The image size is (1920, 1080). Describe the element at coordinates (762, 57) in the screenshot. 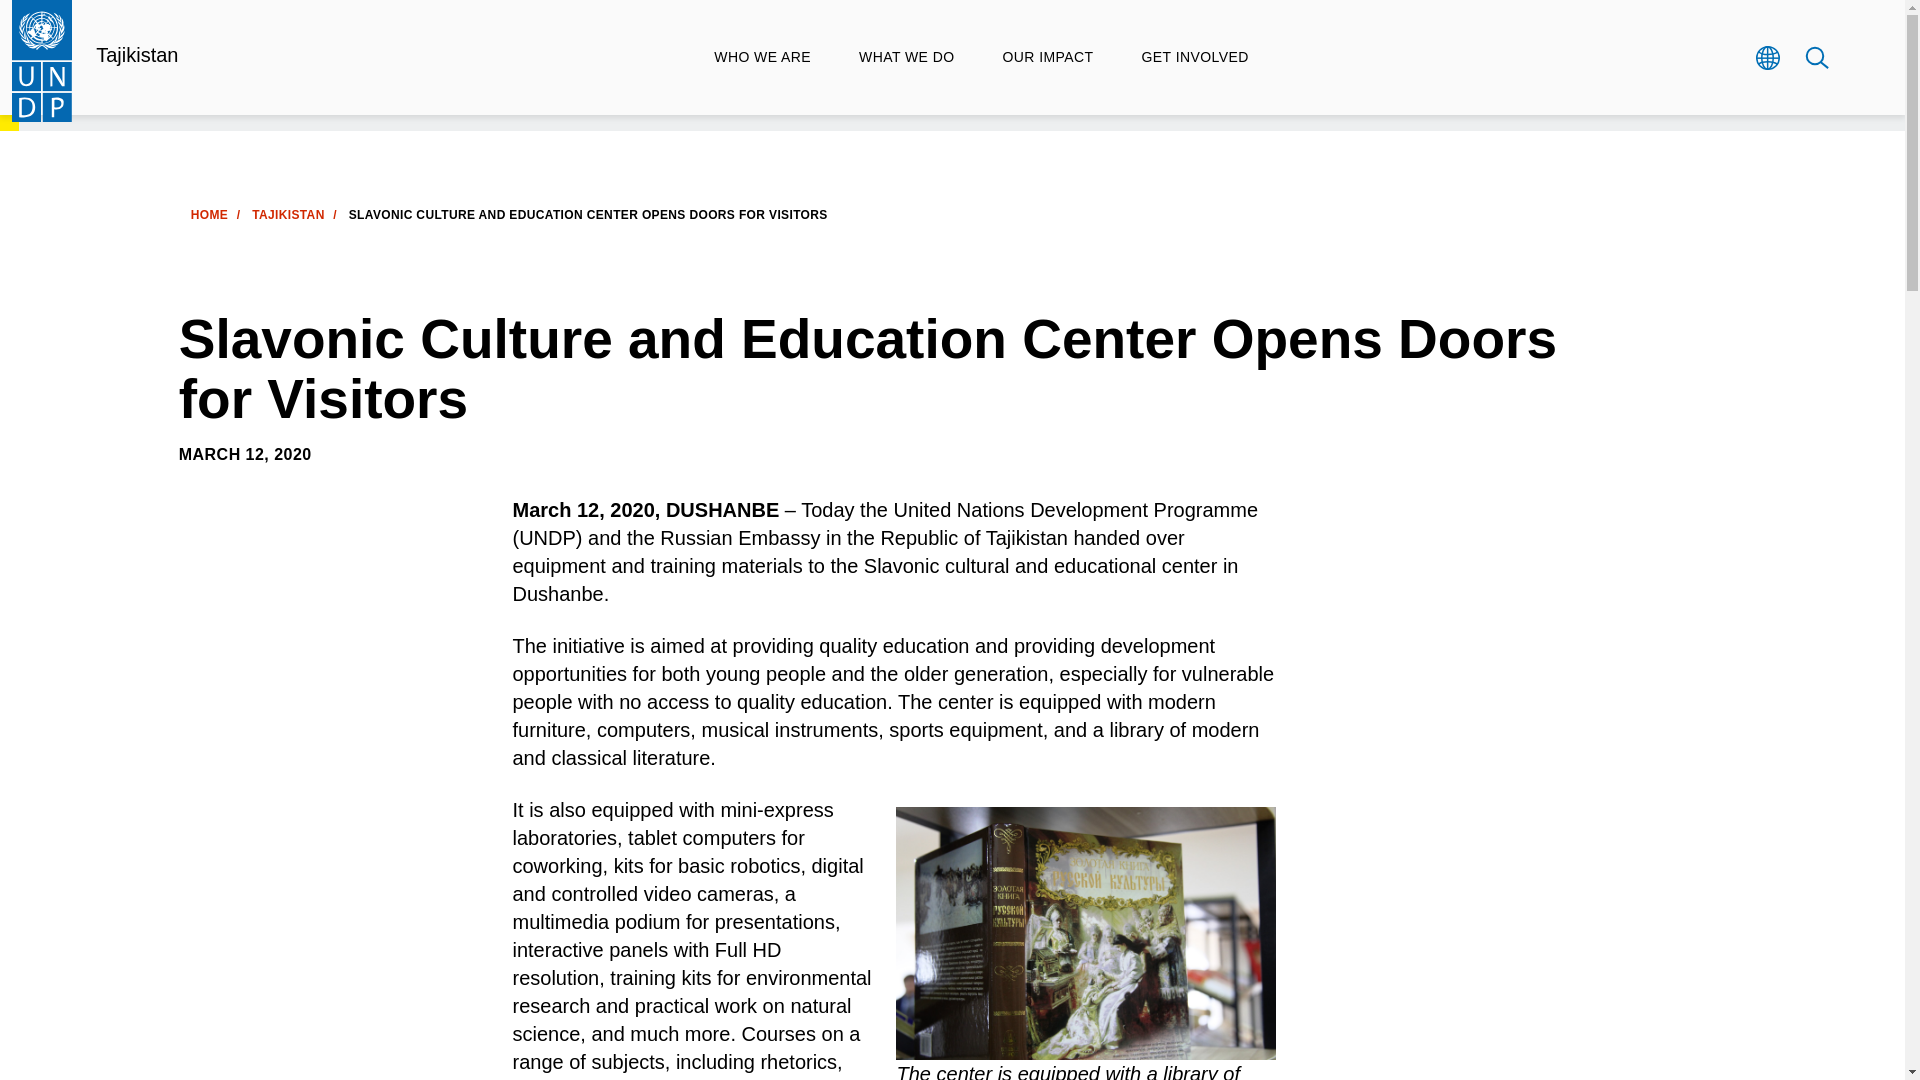

I see `WHO WE ARE` at that location.